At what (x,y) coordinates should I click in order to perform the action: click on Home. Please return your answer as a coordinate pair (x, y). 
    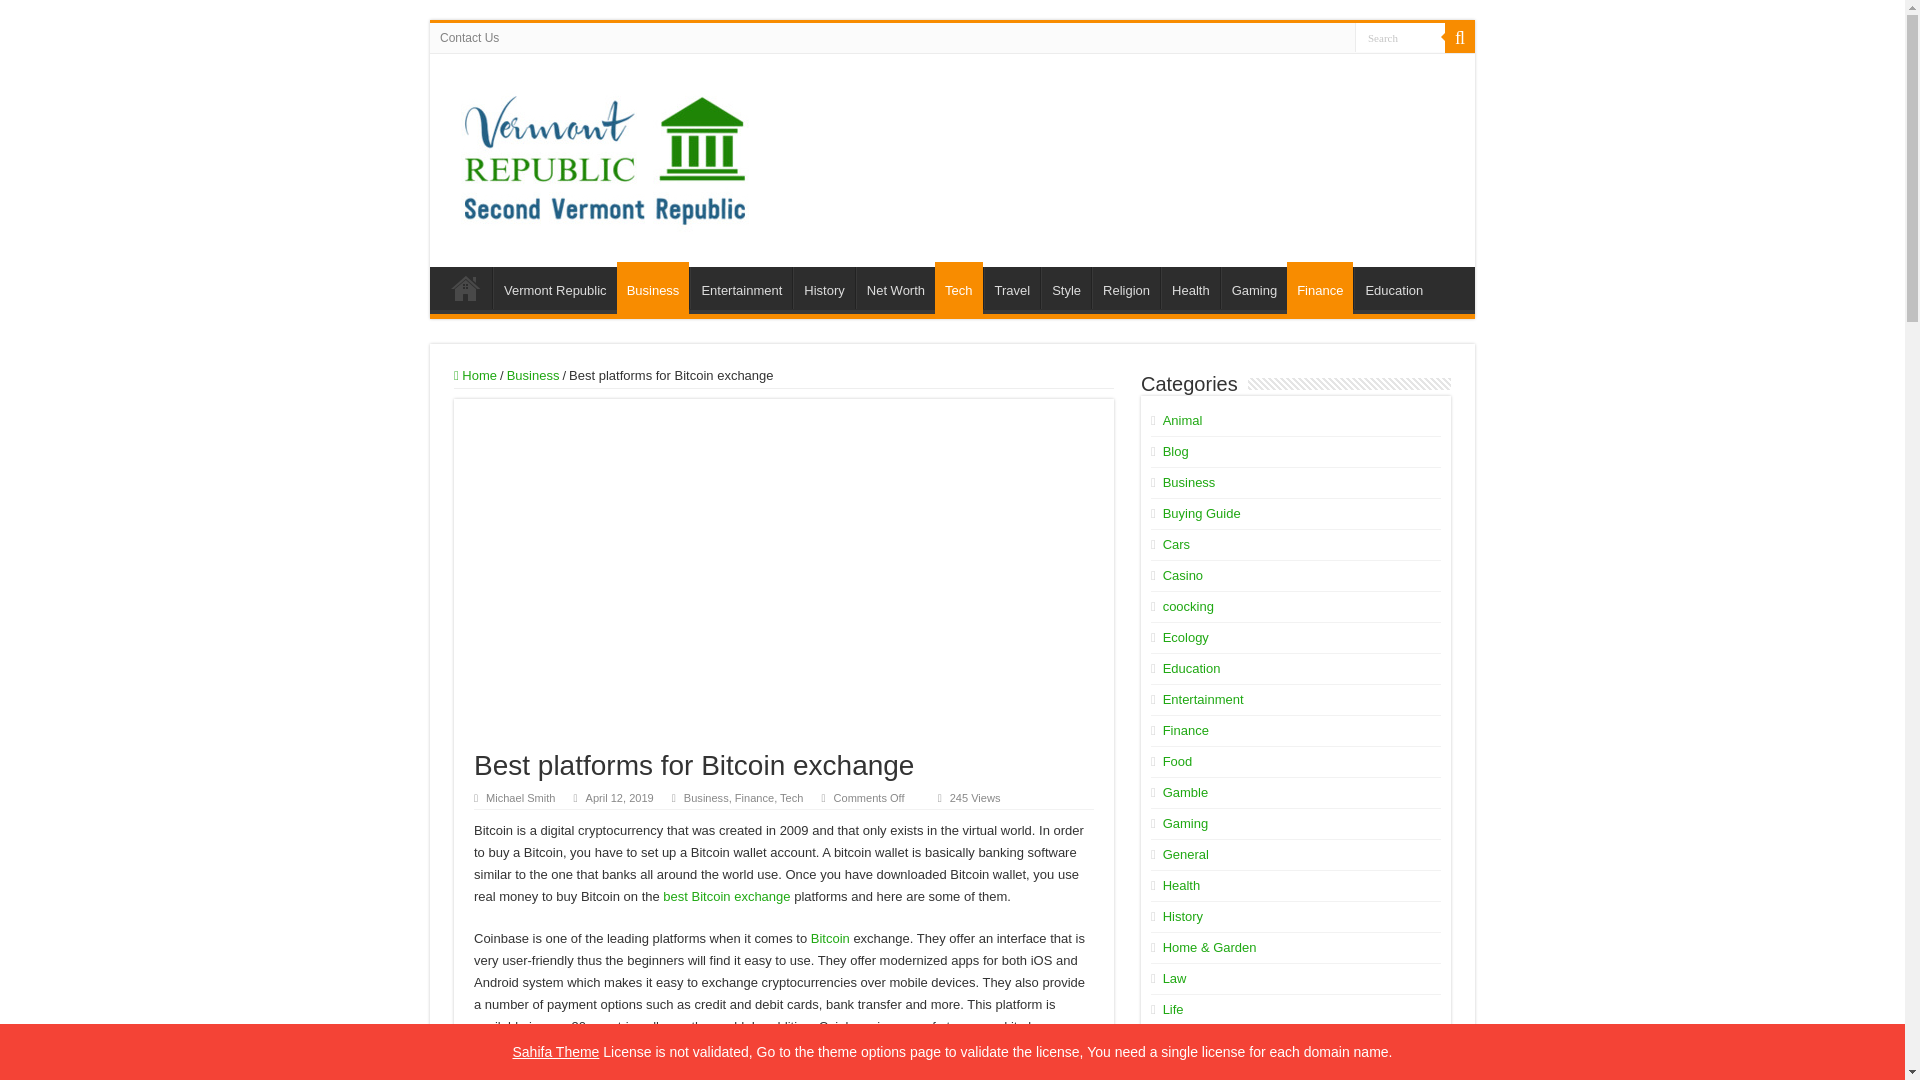
    Looking at the image, I should click on (475, 376).